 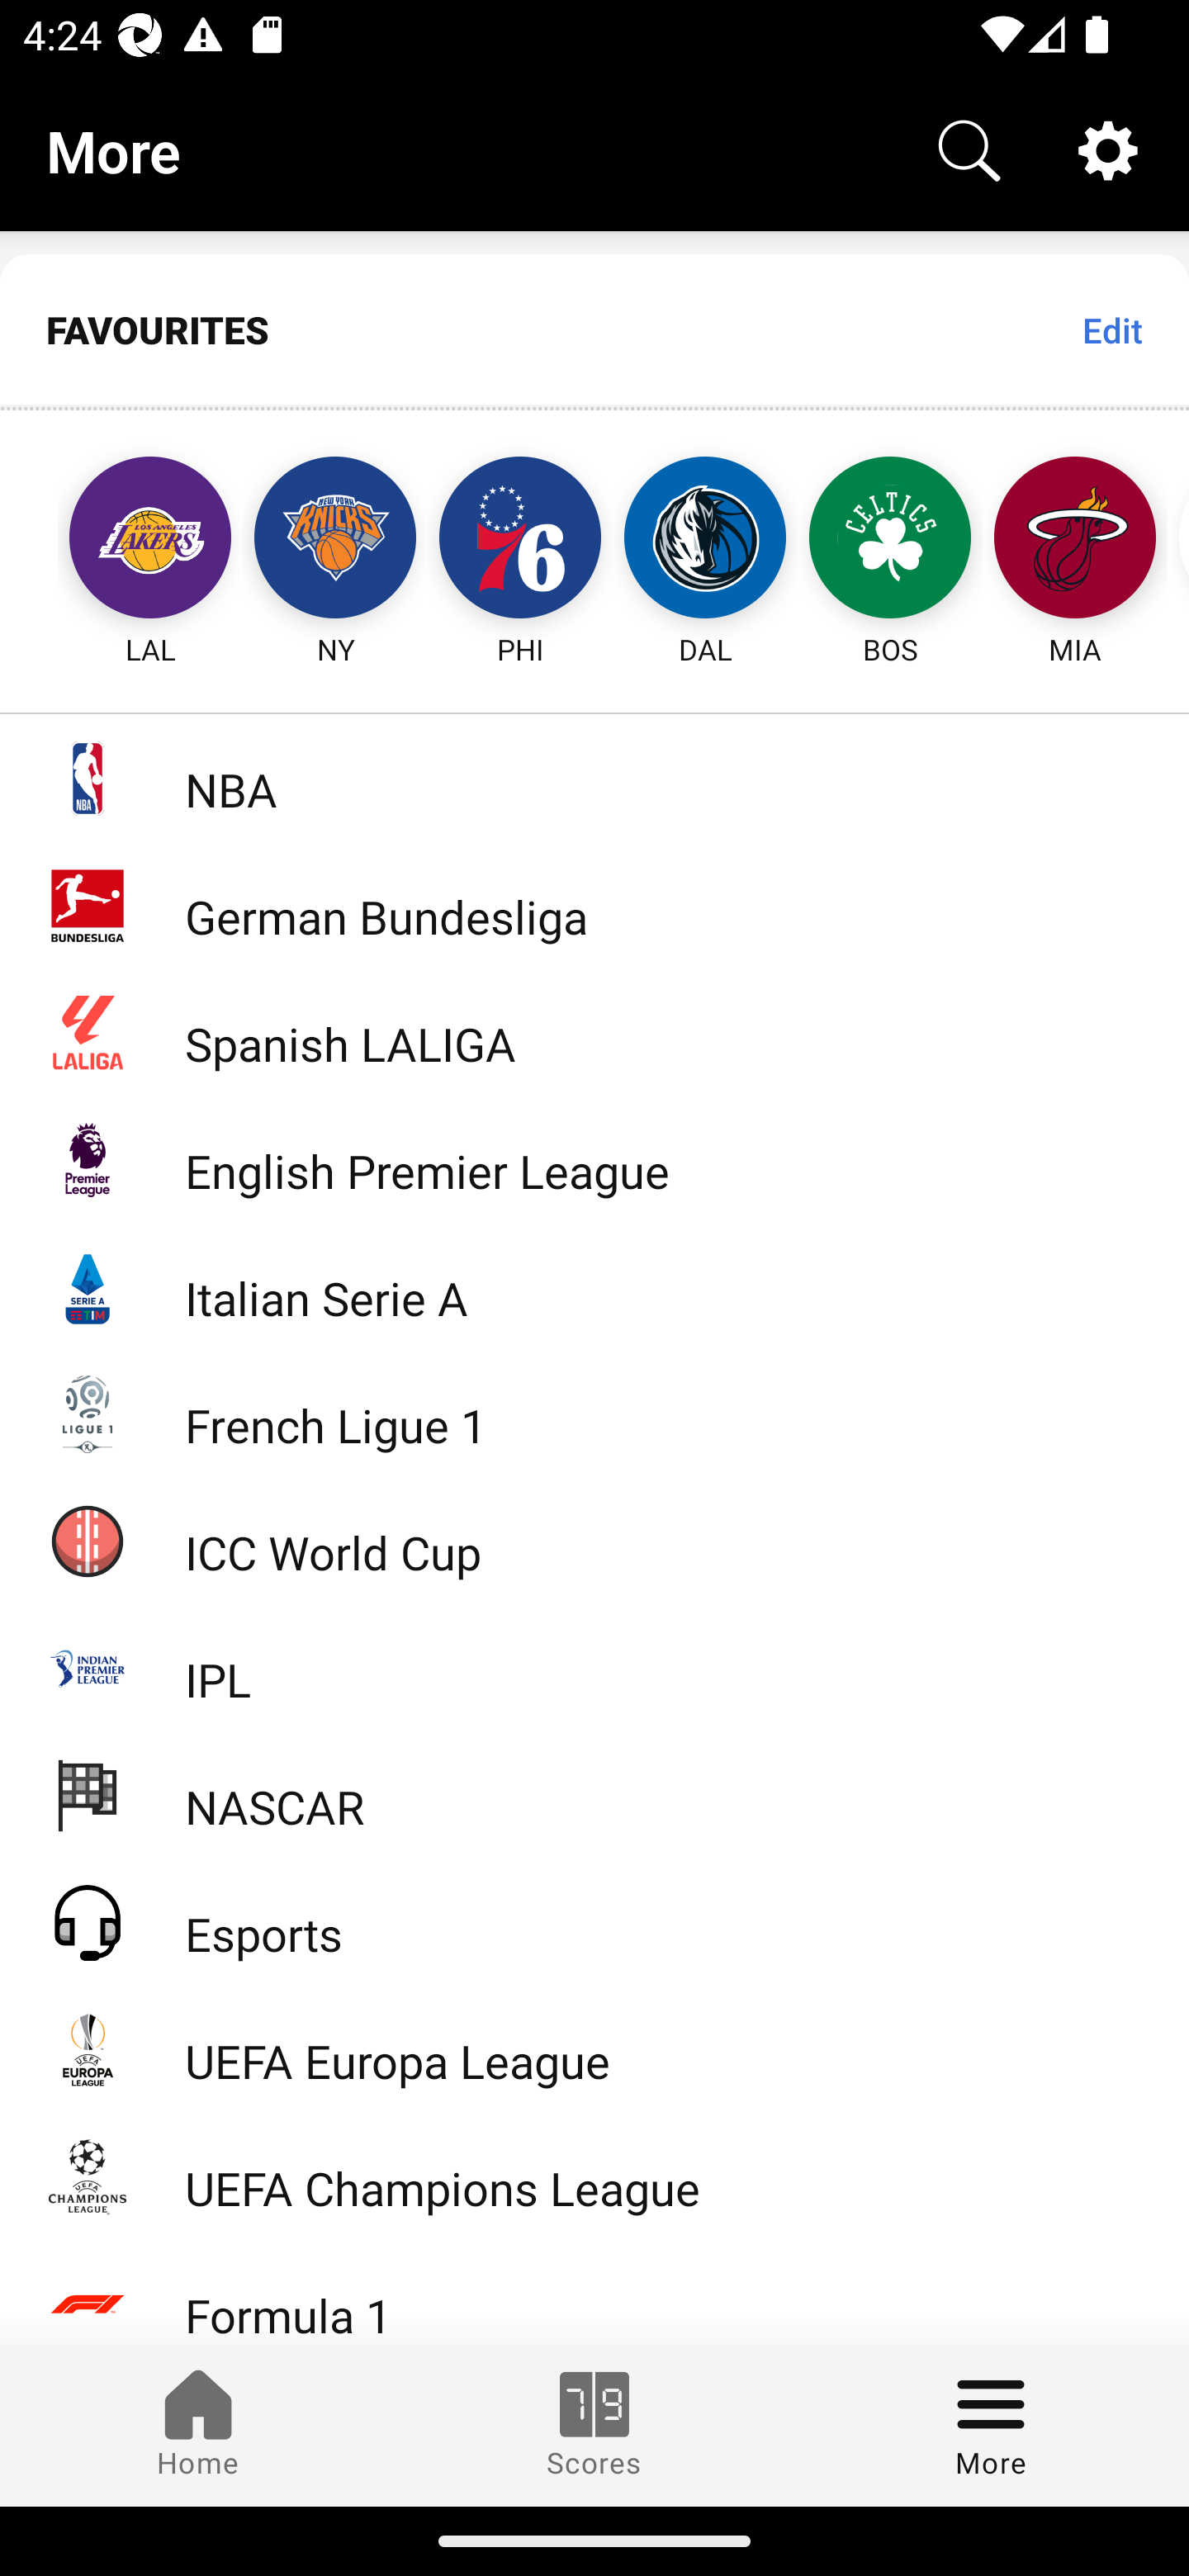 I want to click on Italian Serie A, so click(x=594, y=1286).